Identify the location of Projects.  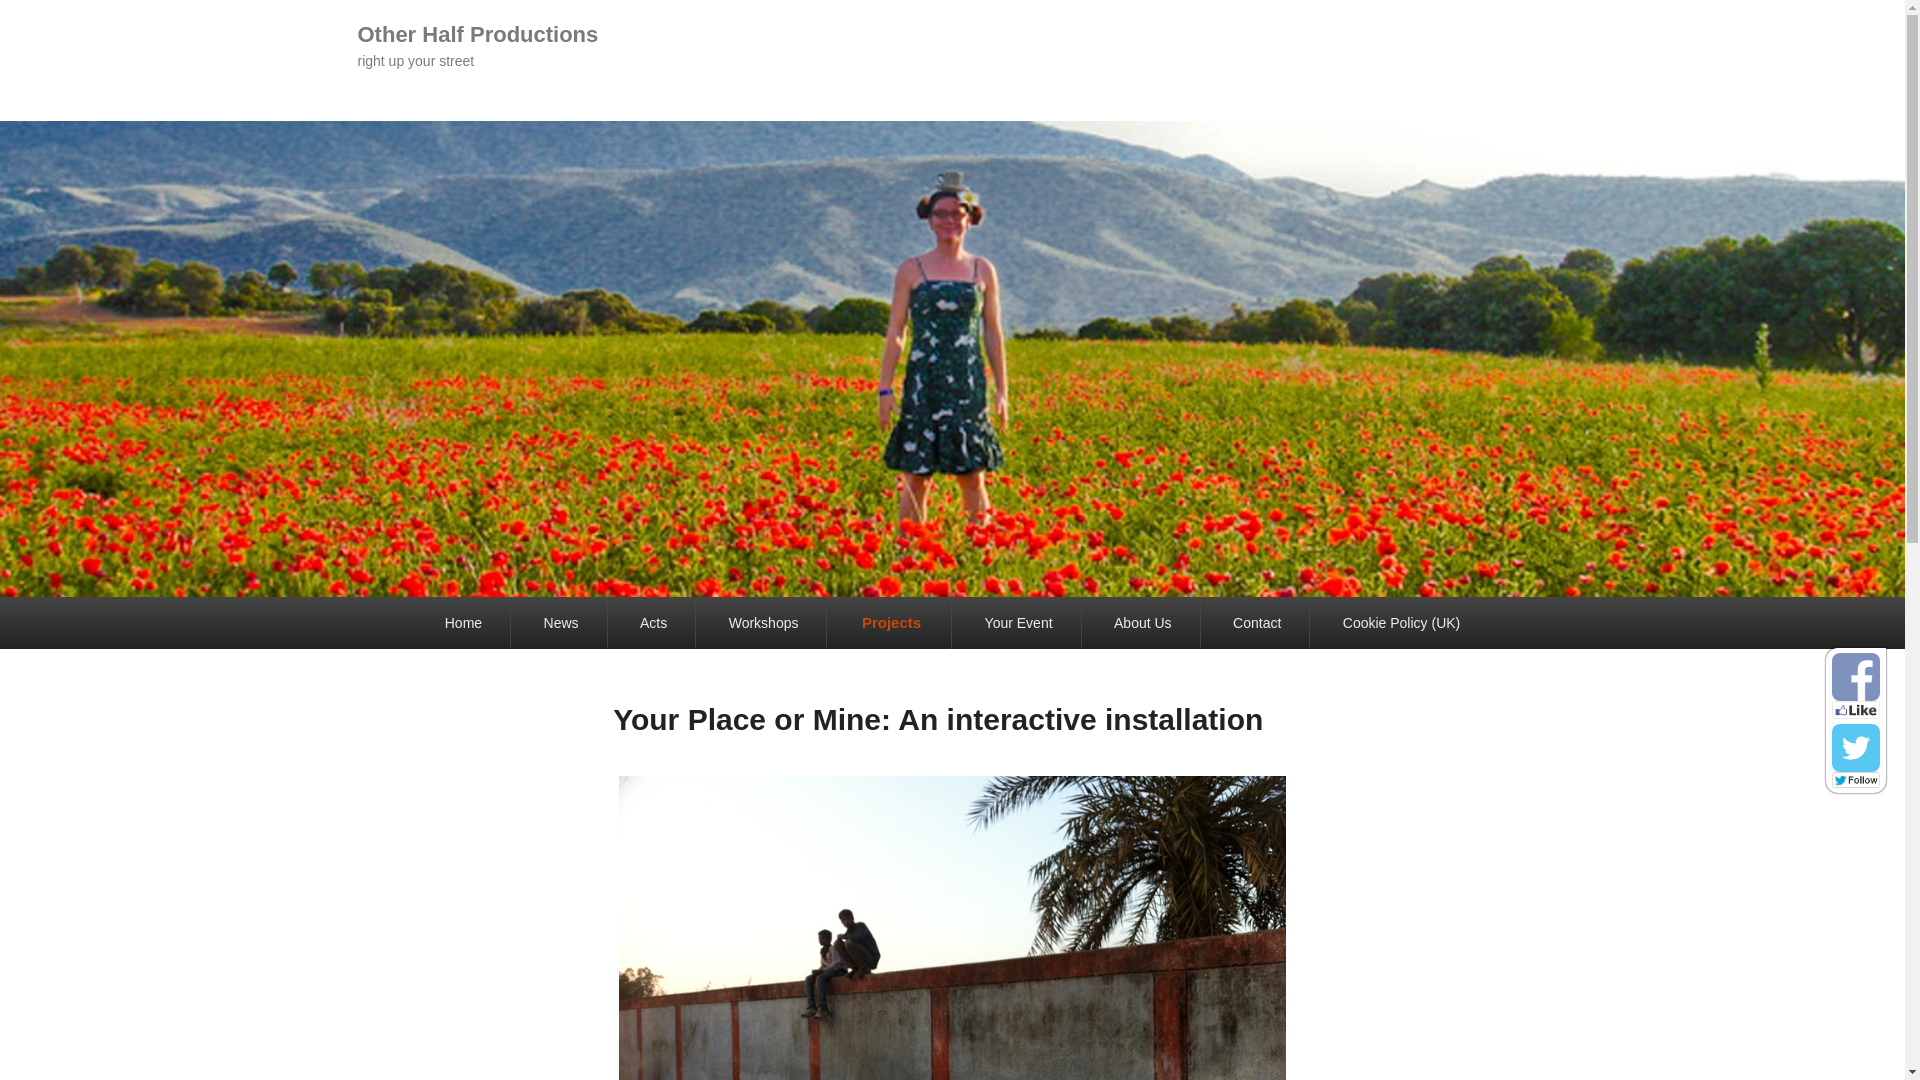
(890, 624).